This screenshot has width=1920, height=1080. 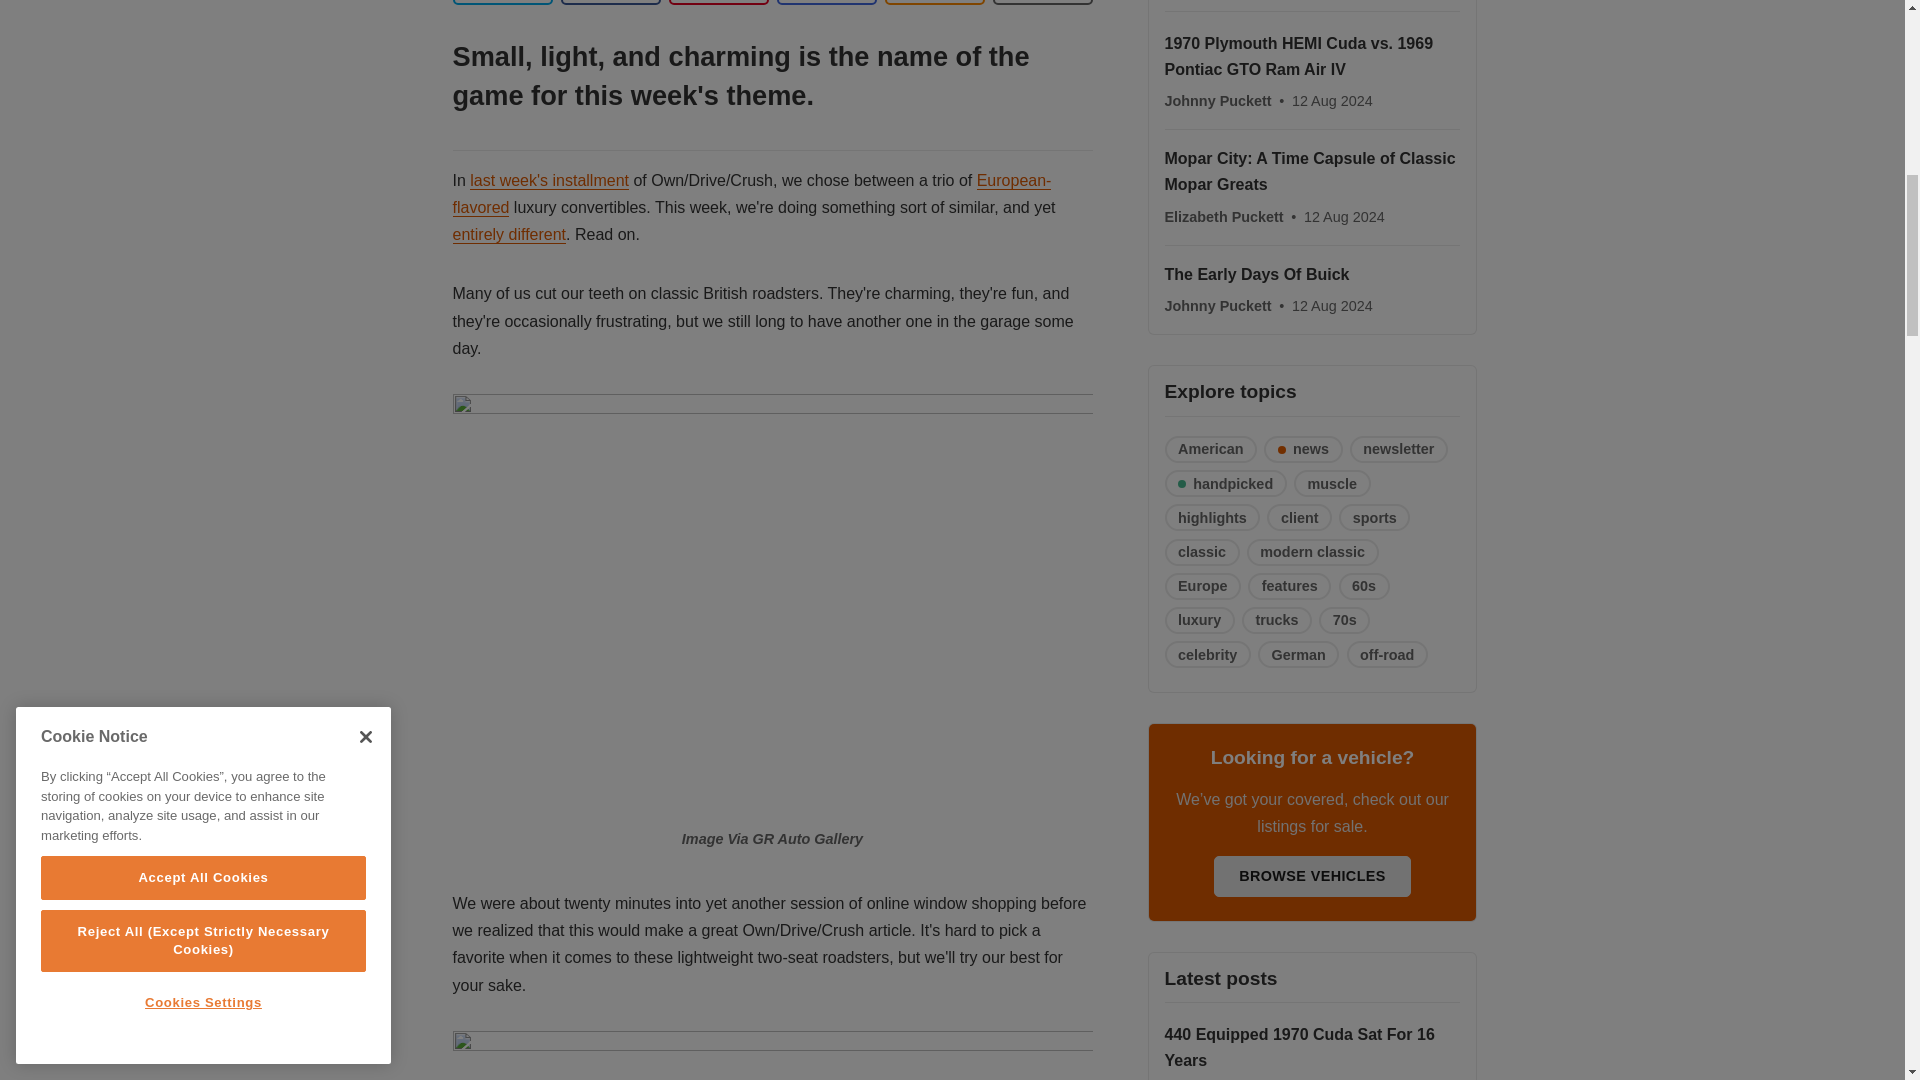 What do you see at coordinates (502, 2) in the screenshot?
I see `Share on Twitter` at bounding box center [502, 2].